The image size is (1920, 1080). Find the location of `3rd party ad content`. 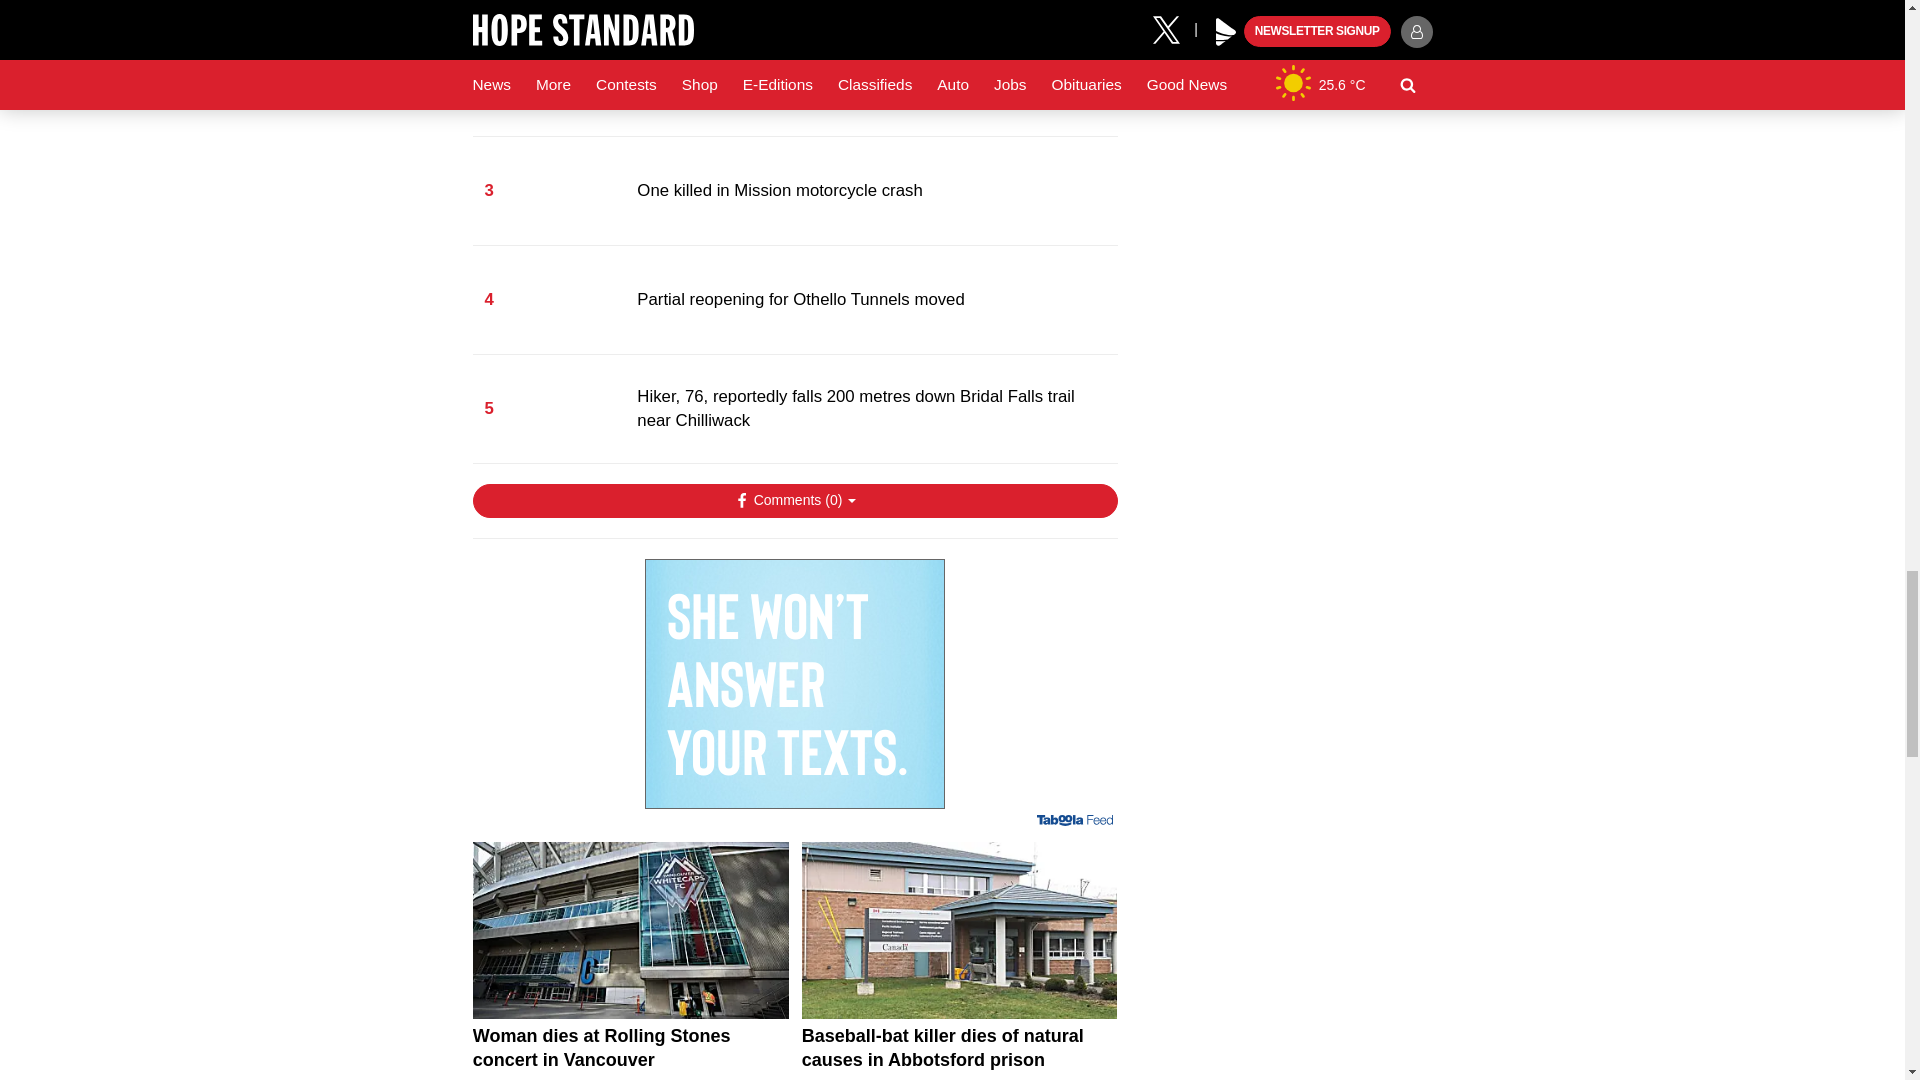

3rd party ad content is located at coordinates (794, 684).